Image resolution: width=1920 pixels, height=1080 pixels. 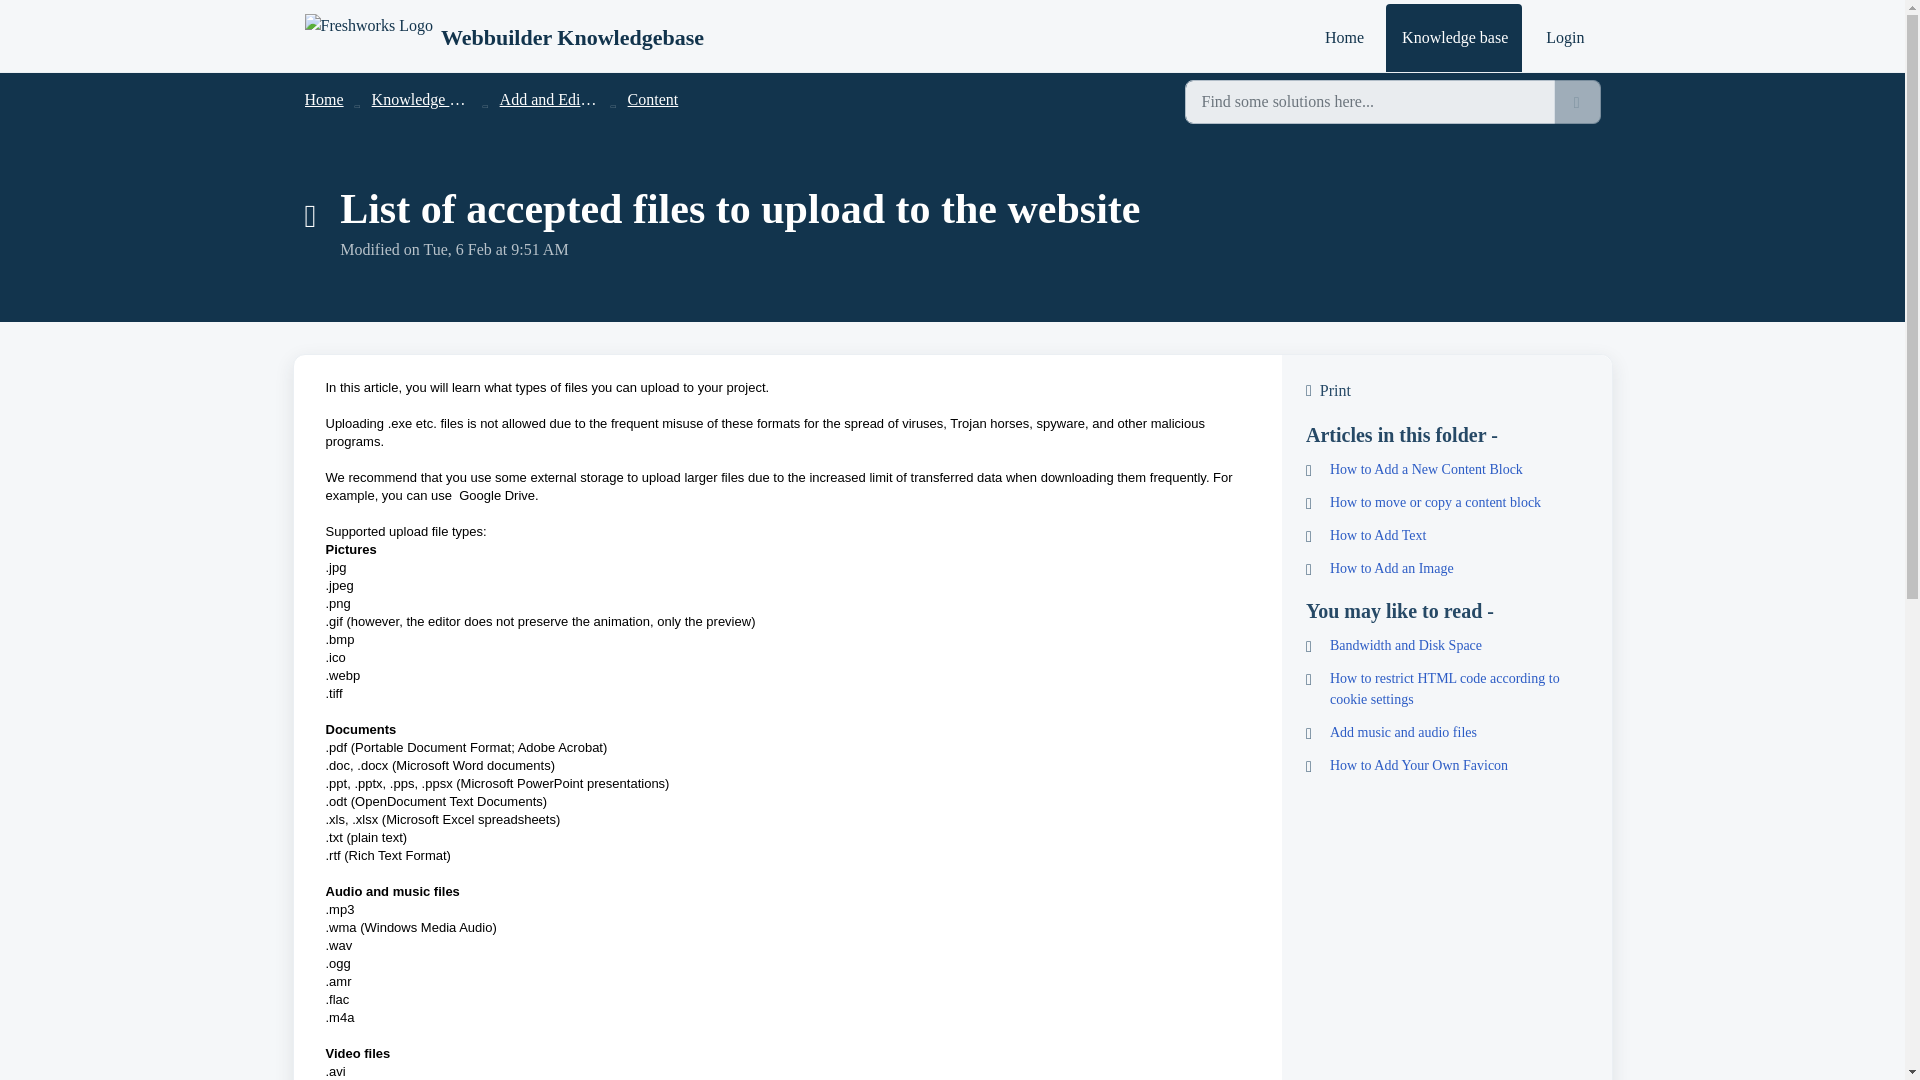 What do you see at coordinates (1446, 568) in the screenshot?
I see `How to Add an Image` at bounding box center [1446, 568].